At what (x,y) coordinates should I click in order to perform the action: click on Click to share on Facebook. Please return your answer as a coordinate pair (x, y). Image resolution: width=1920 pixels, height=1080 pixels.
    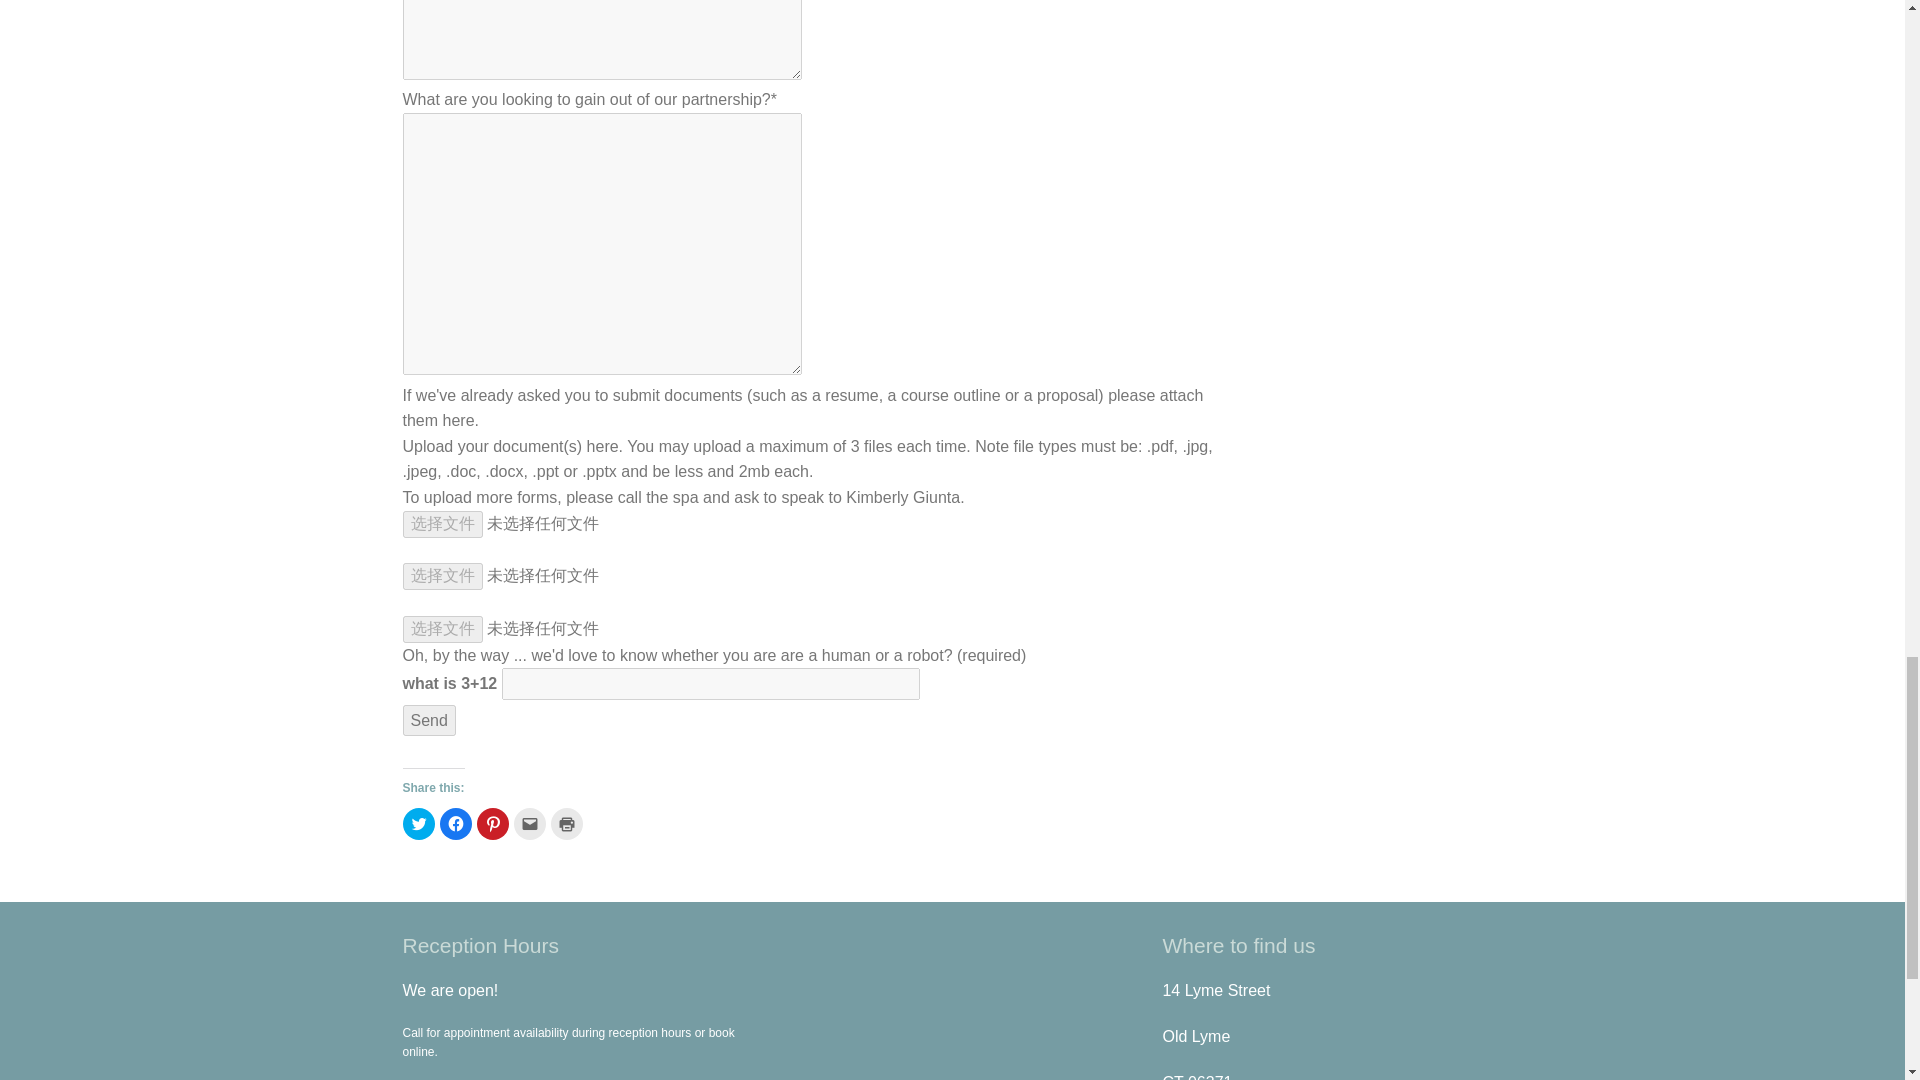
    Looking at the image, I should click on (456, 824).